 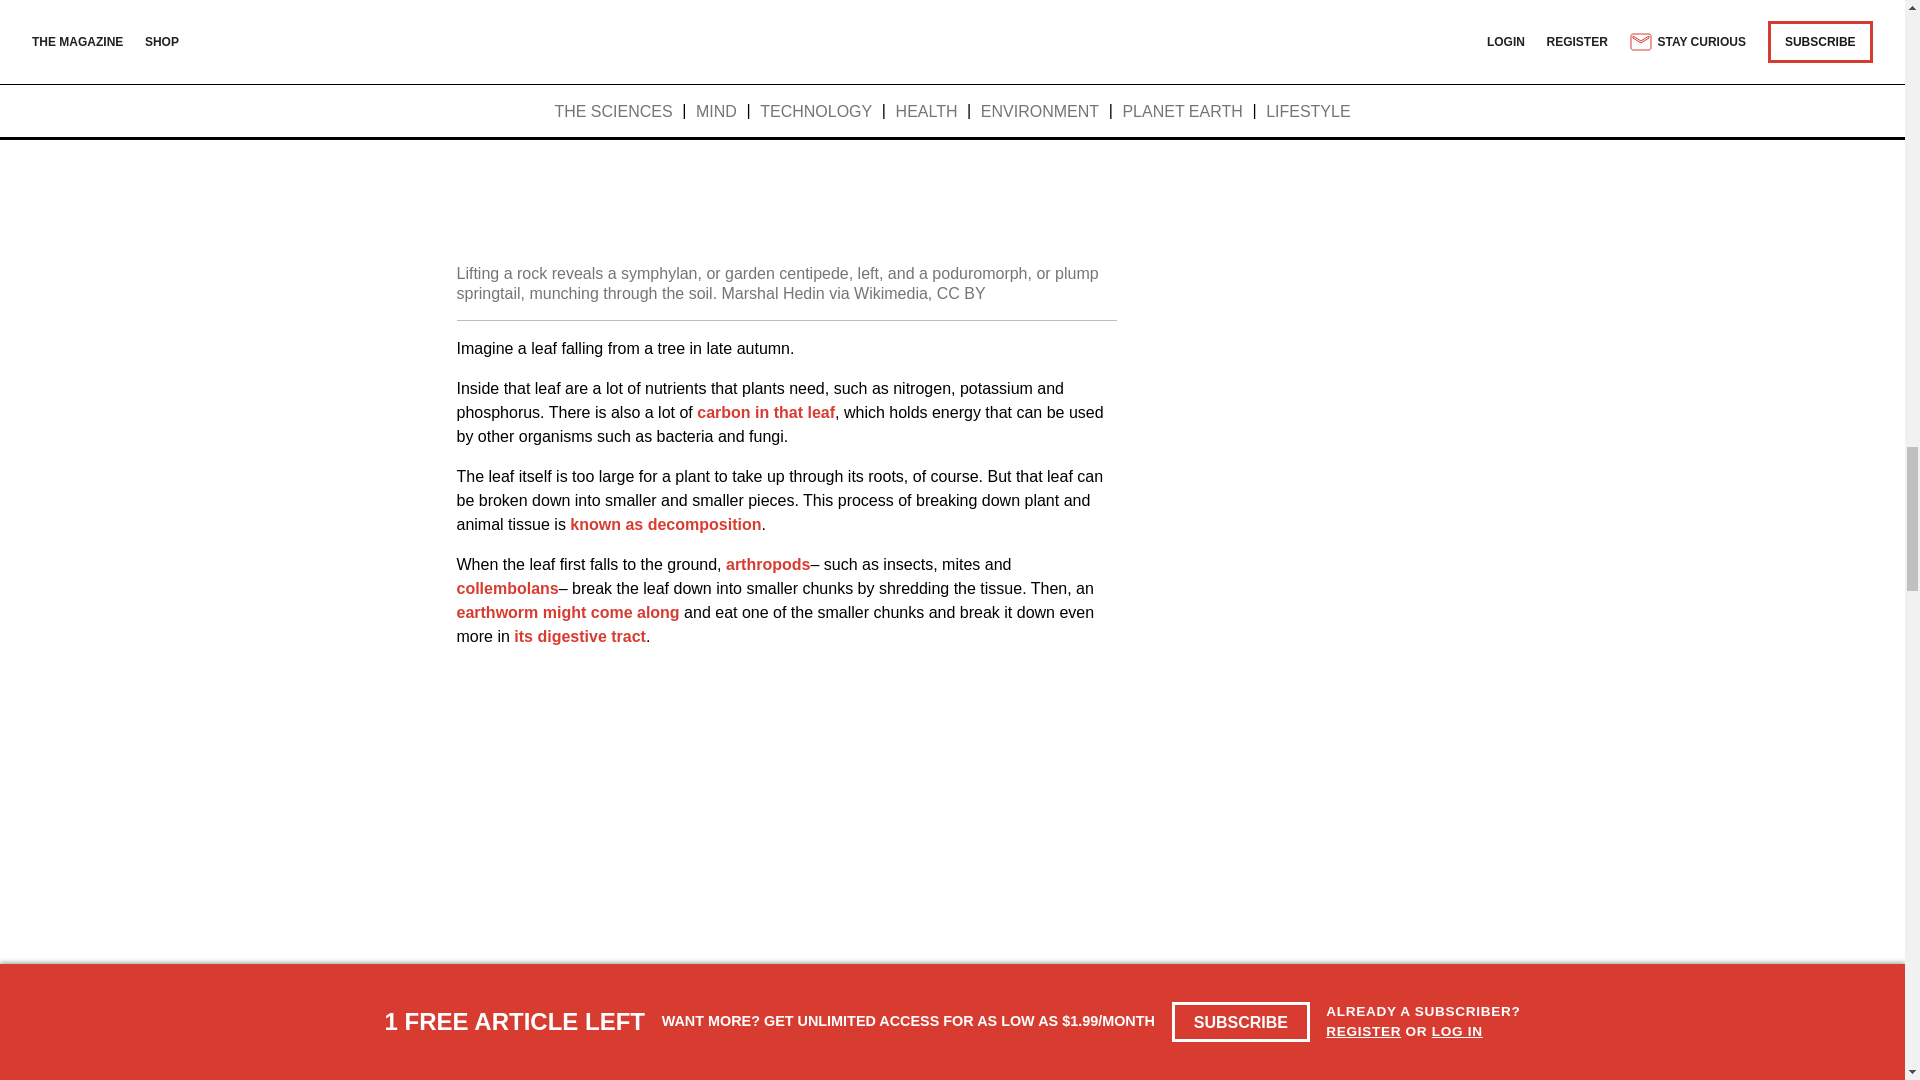 What do you see at coordinates (665, 524) in the screenshot?
I see `known as decomposition` at bounding box center [665, 524].